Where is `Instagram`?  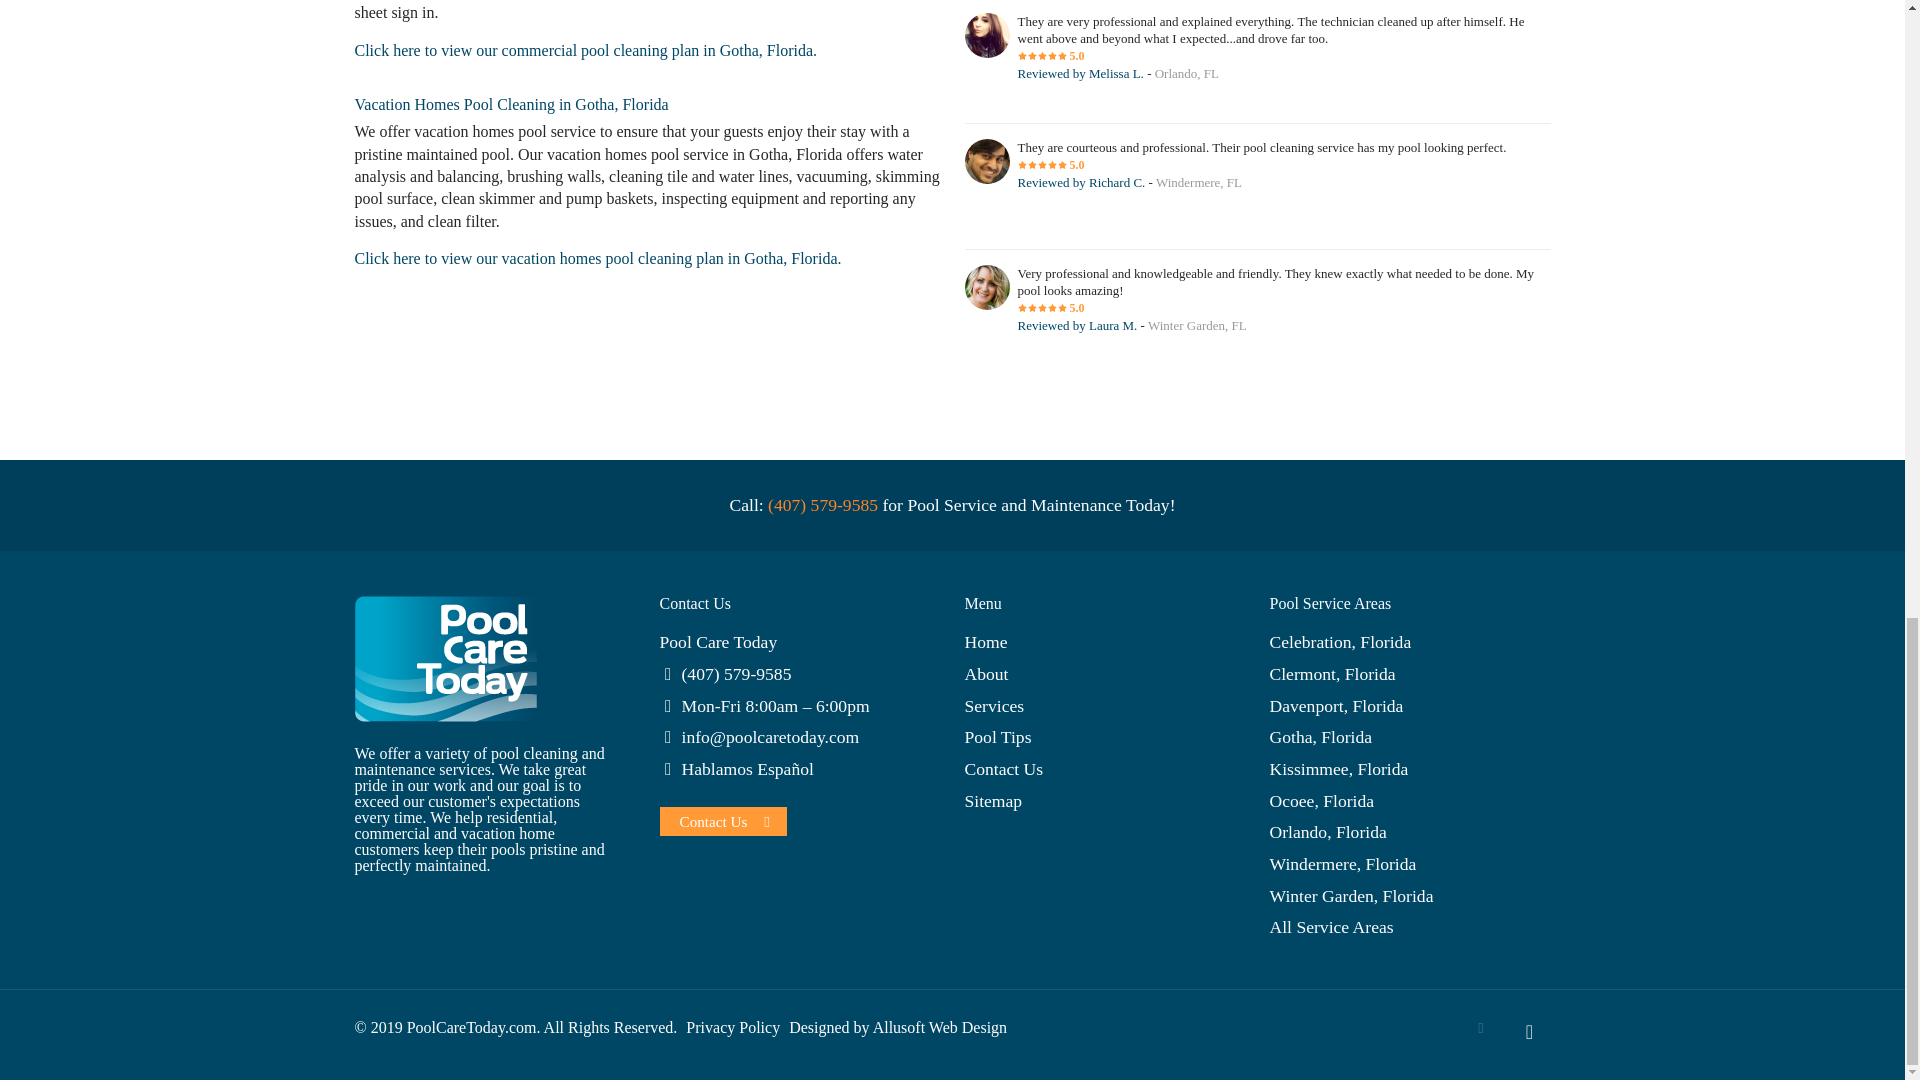 Instagram is located at coordinates (1482, 1027).